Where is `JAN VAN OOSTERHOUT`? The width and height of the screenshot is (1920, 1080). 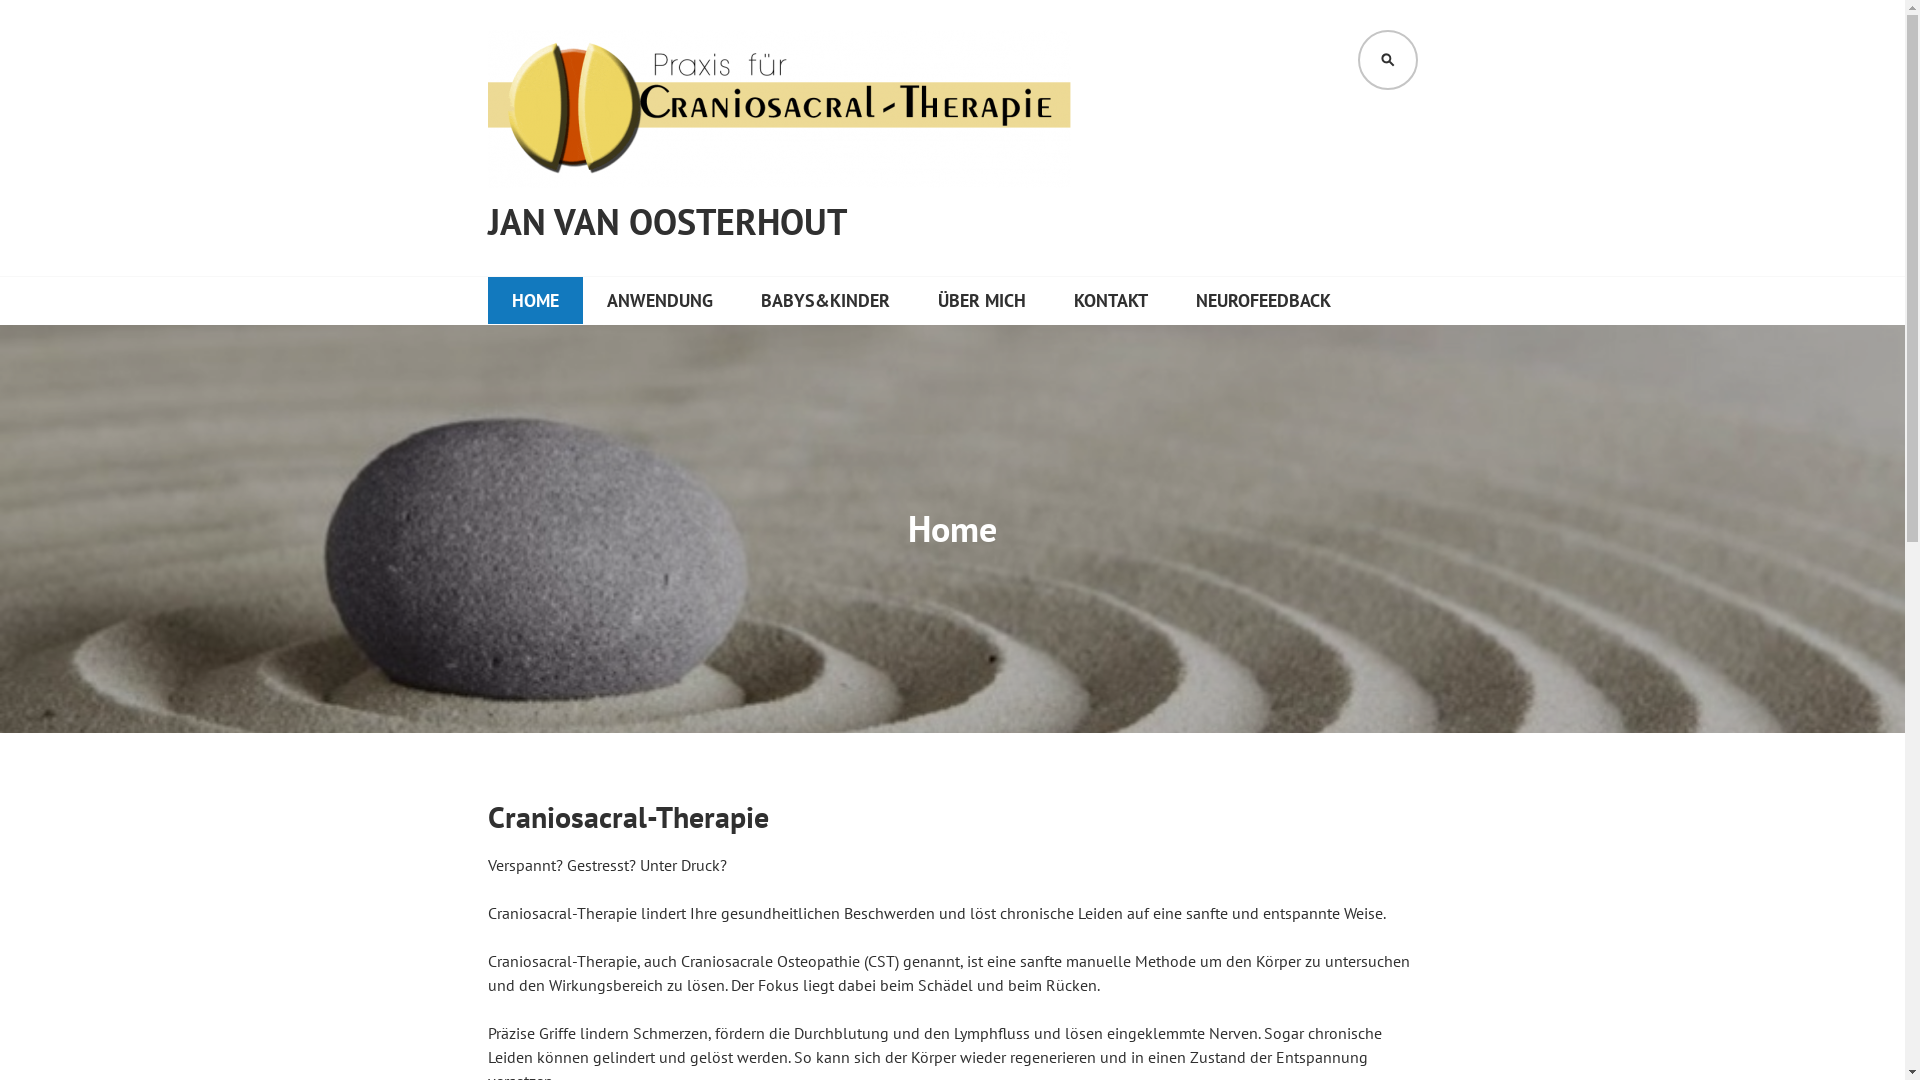 JAN VAN OOSTERHOUT is located at coordinates (668, 222).